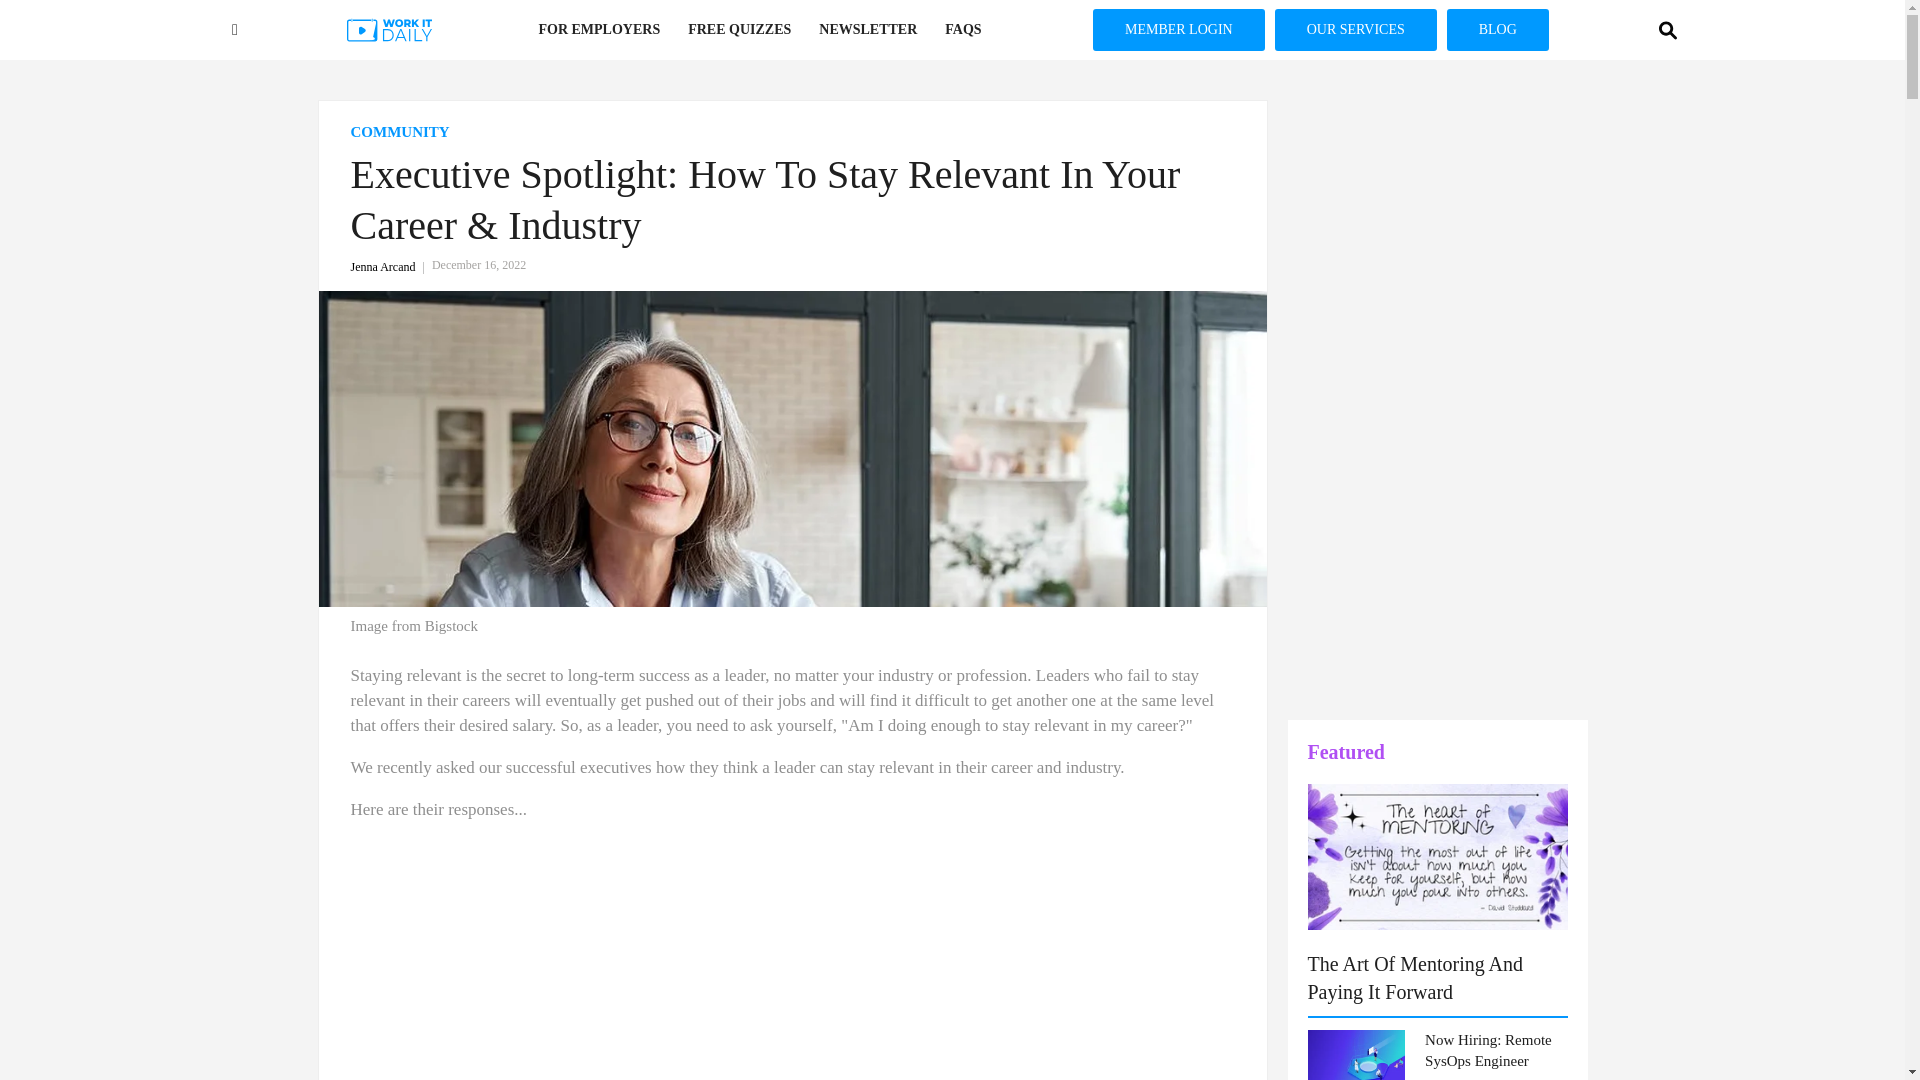 The width and height of the screenshot is (1920, 1080). I want to click on NEWSLETTER, so click(868, 30).